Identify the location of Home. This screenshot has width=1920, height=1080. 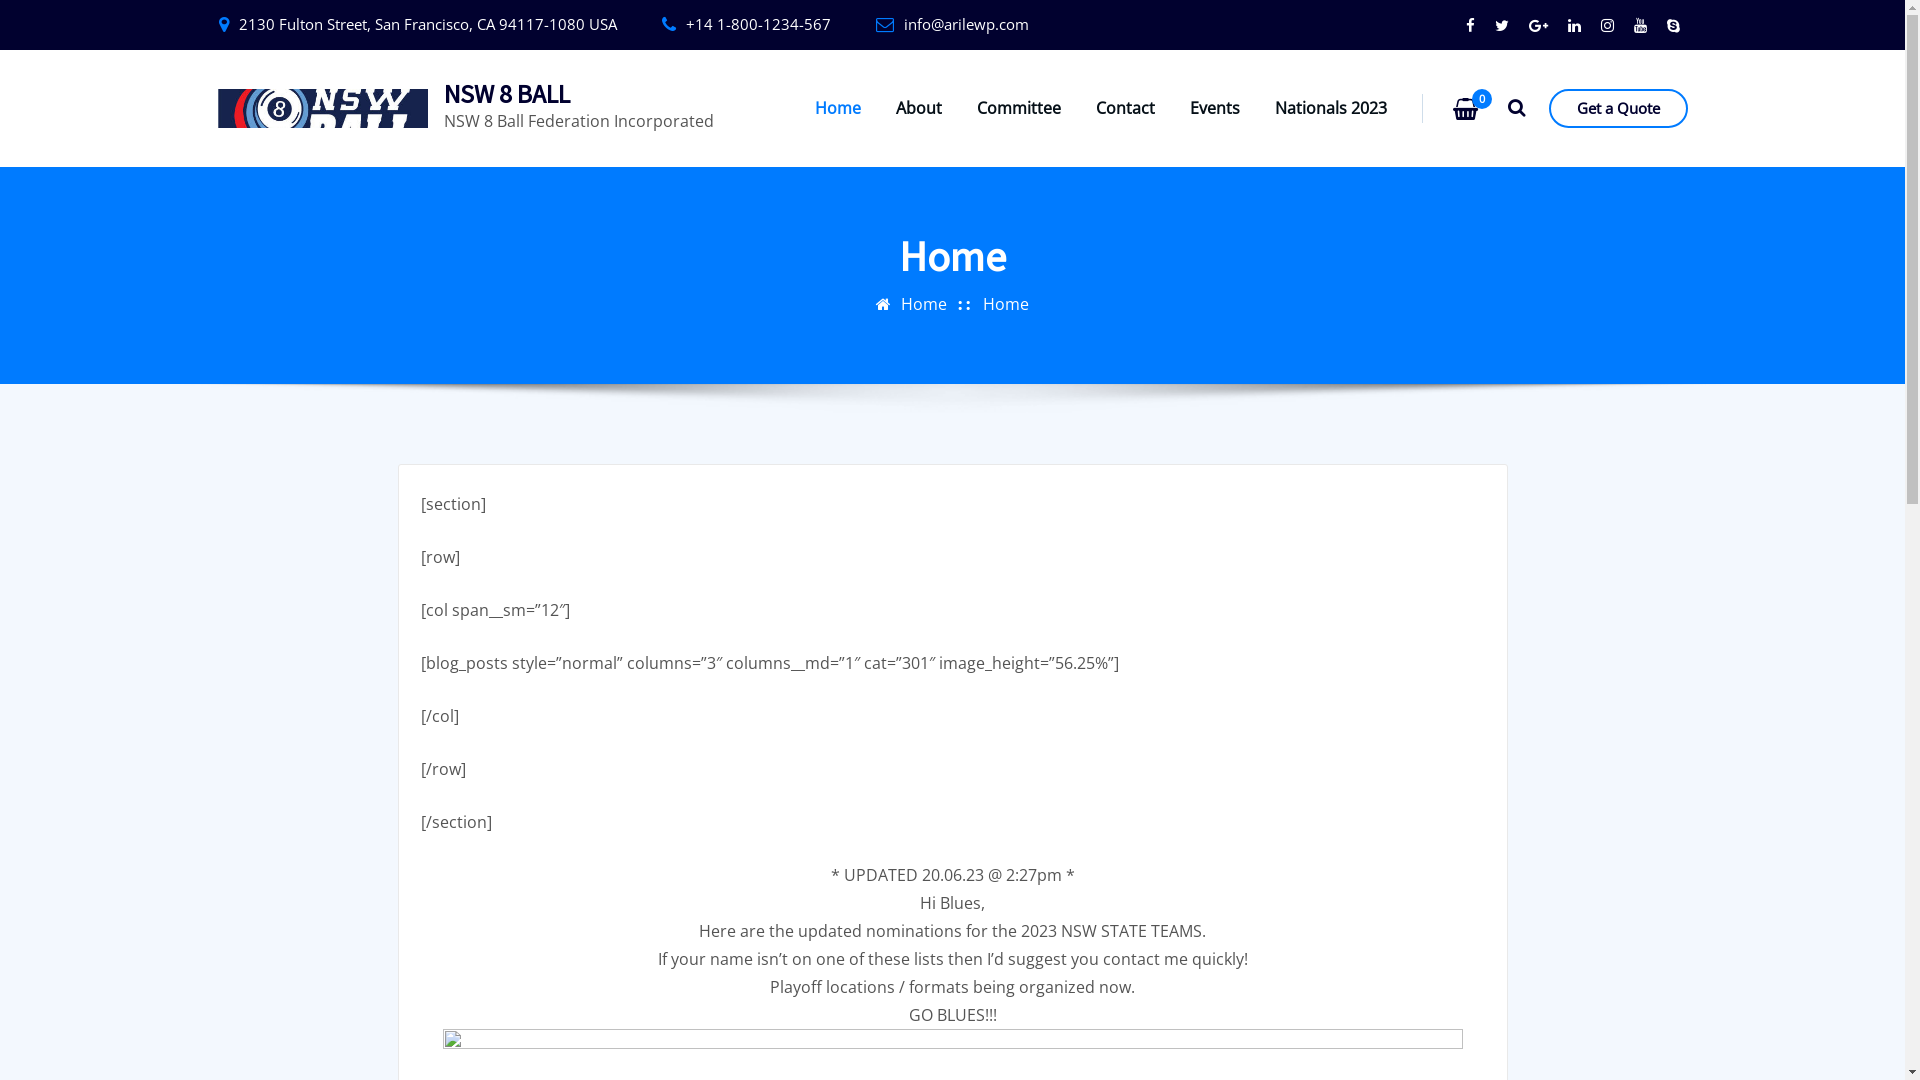
(924, 304).